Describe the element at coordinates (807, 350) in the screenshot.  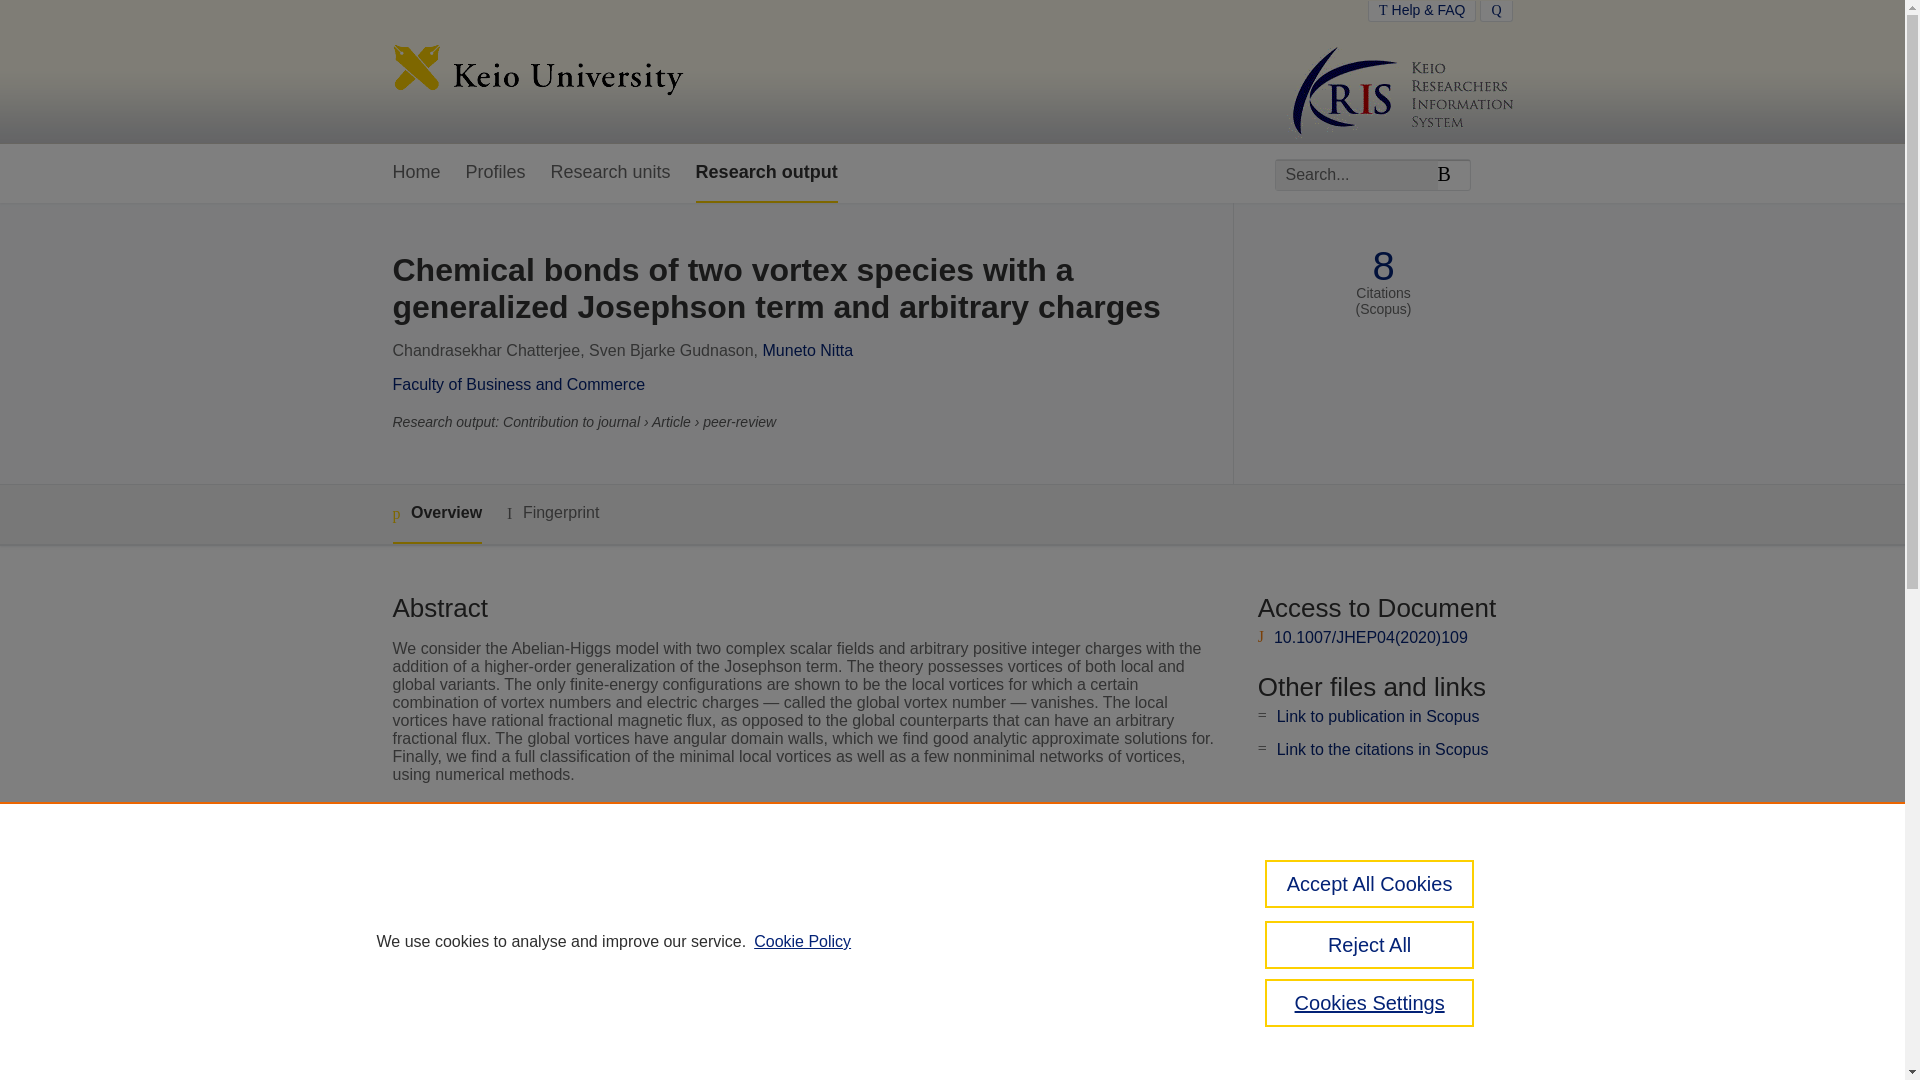
I see `Muneto Nitta` at that location.